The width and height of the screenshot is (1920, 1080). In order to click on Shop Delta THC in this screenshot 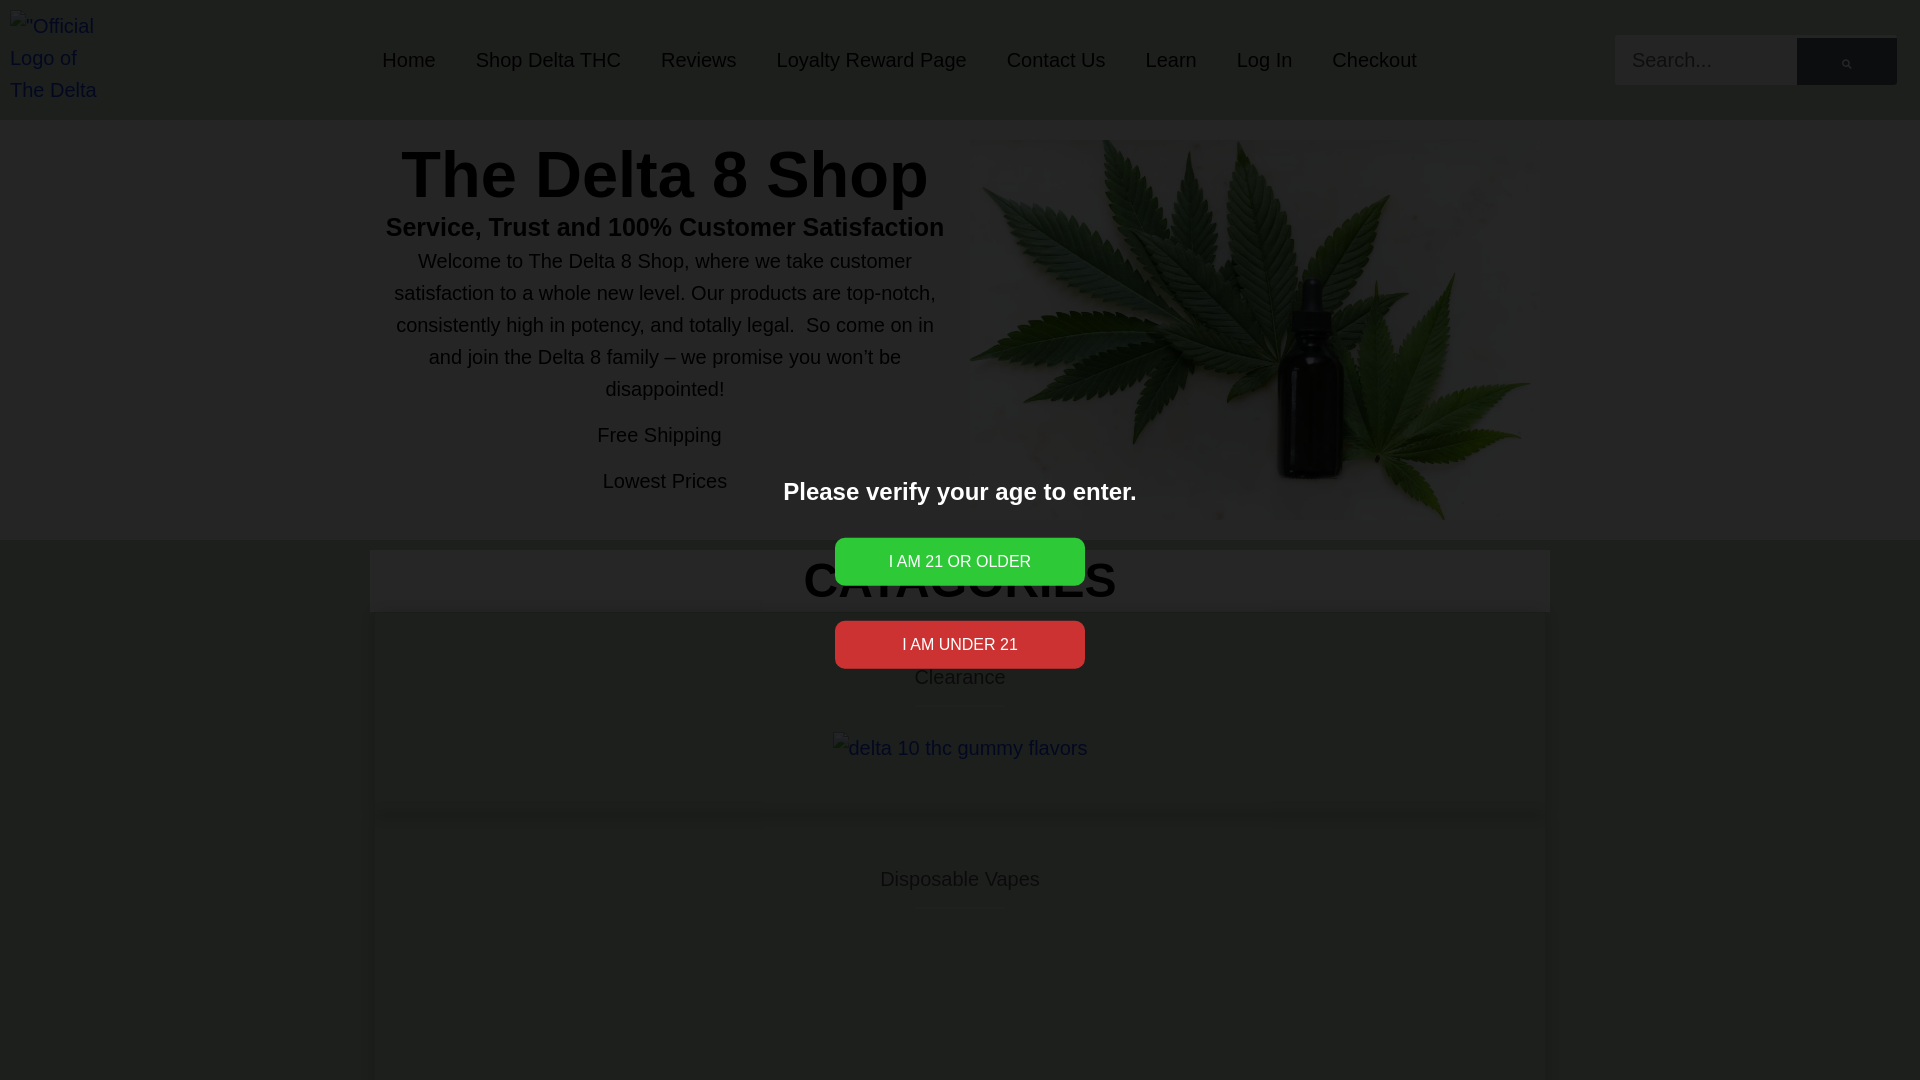, I will do `click(548, 60)`.